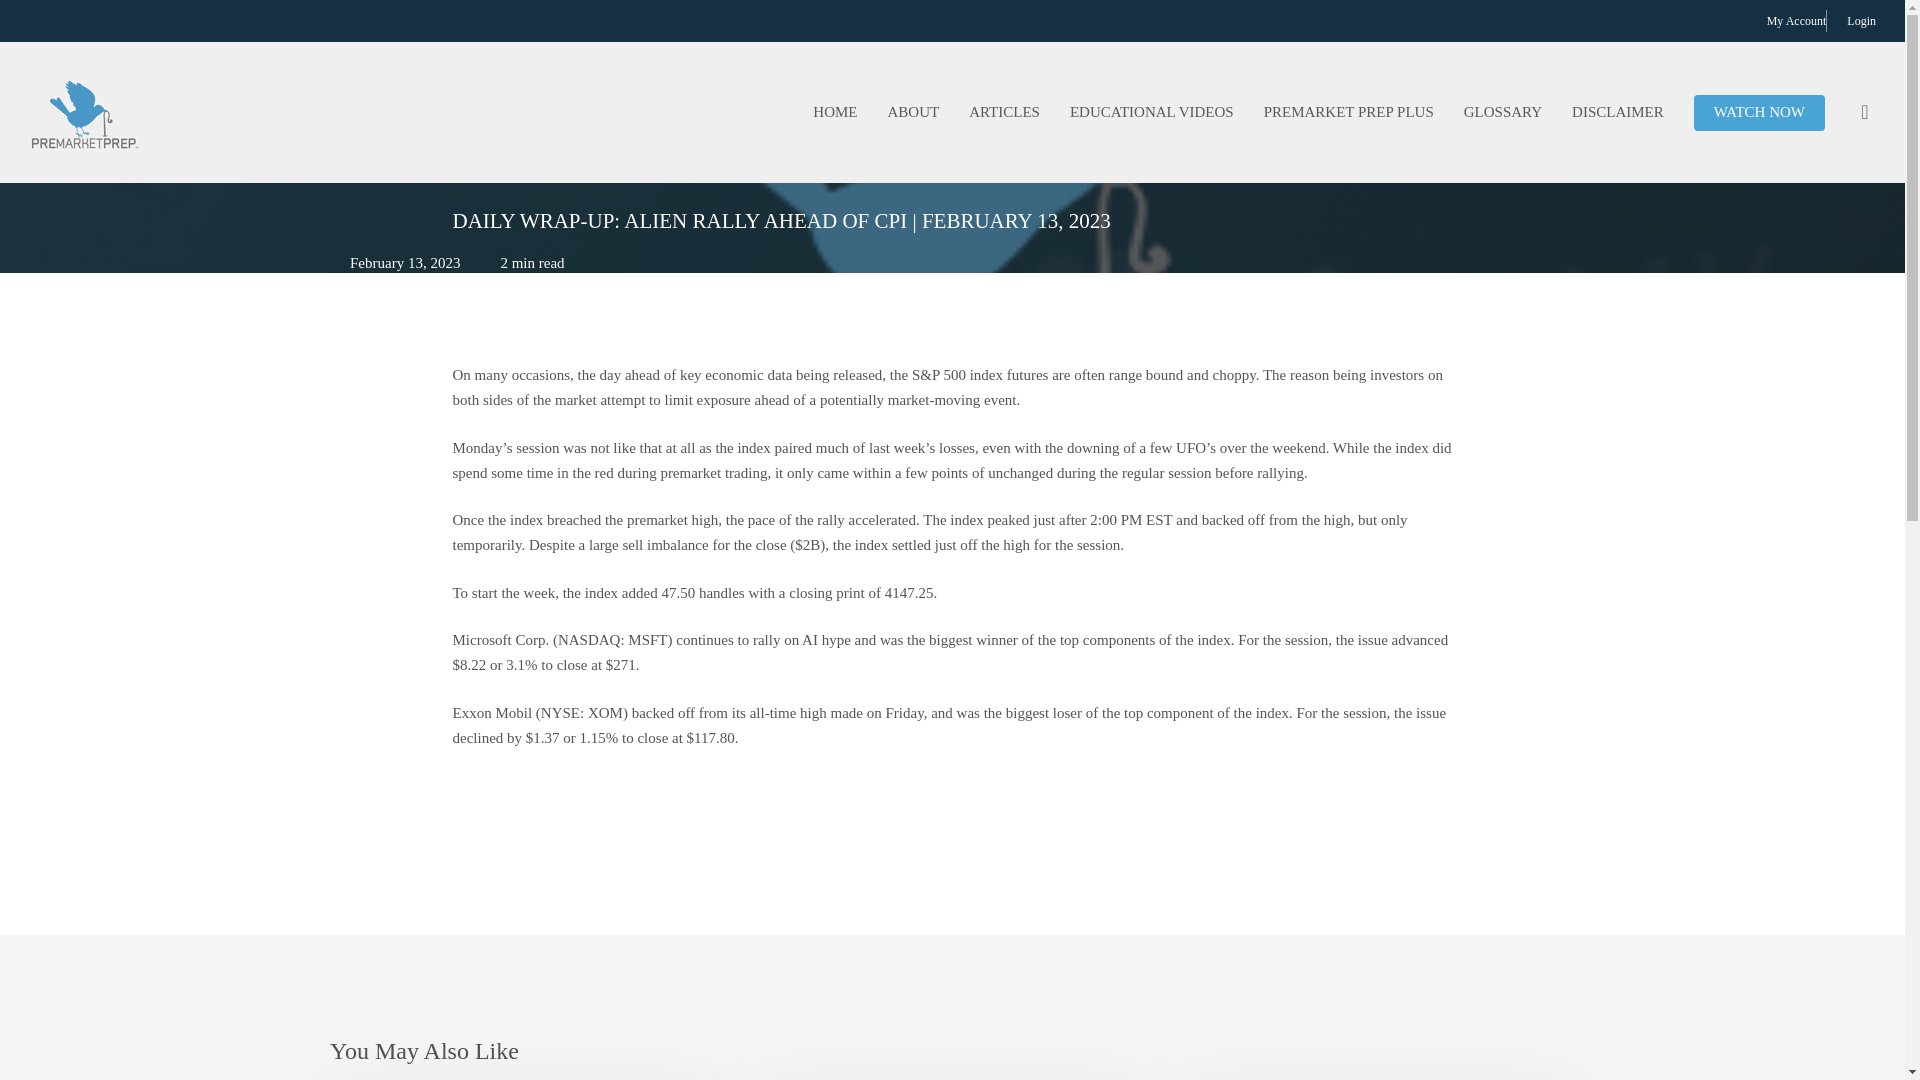 The width and height of the screenshot is (1920, 1080). I want to click on WATCH NOW, so click(1759, 112).